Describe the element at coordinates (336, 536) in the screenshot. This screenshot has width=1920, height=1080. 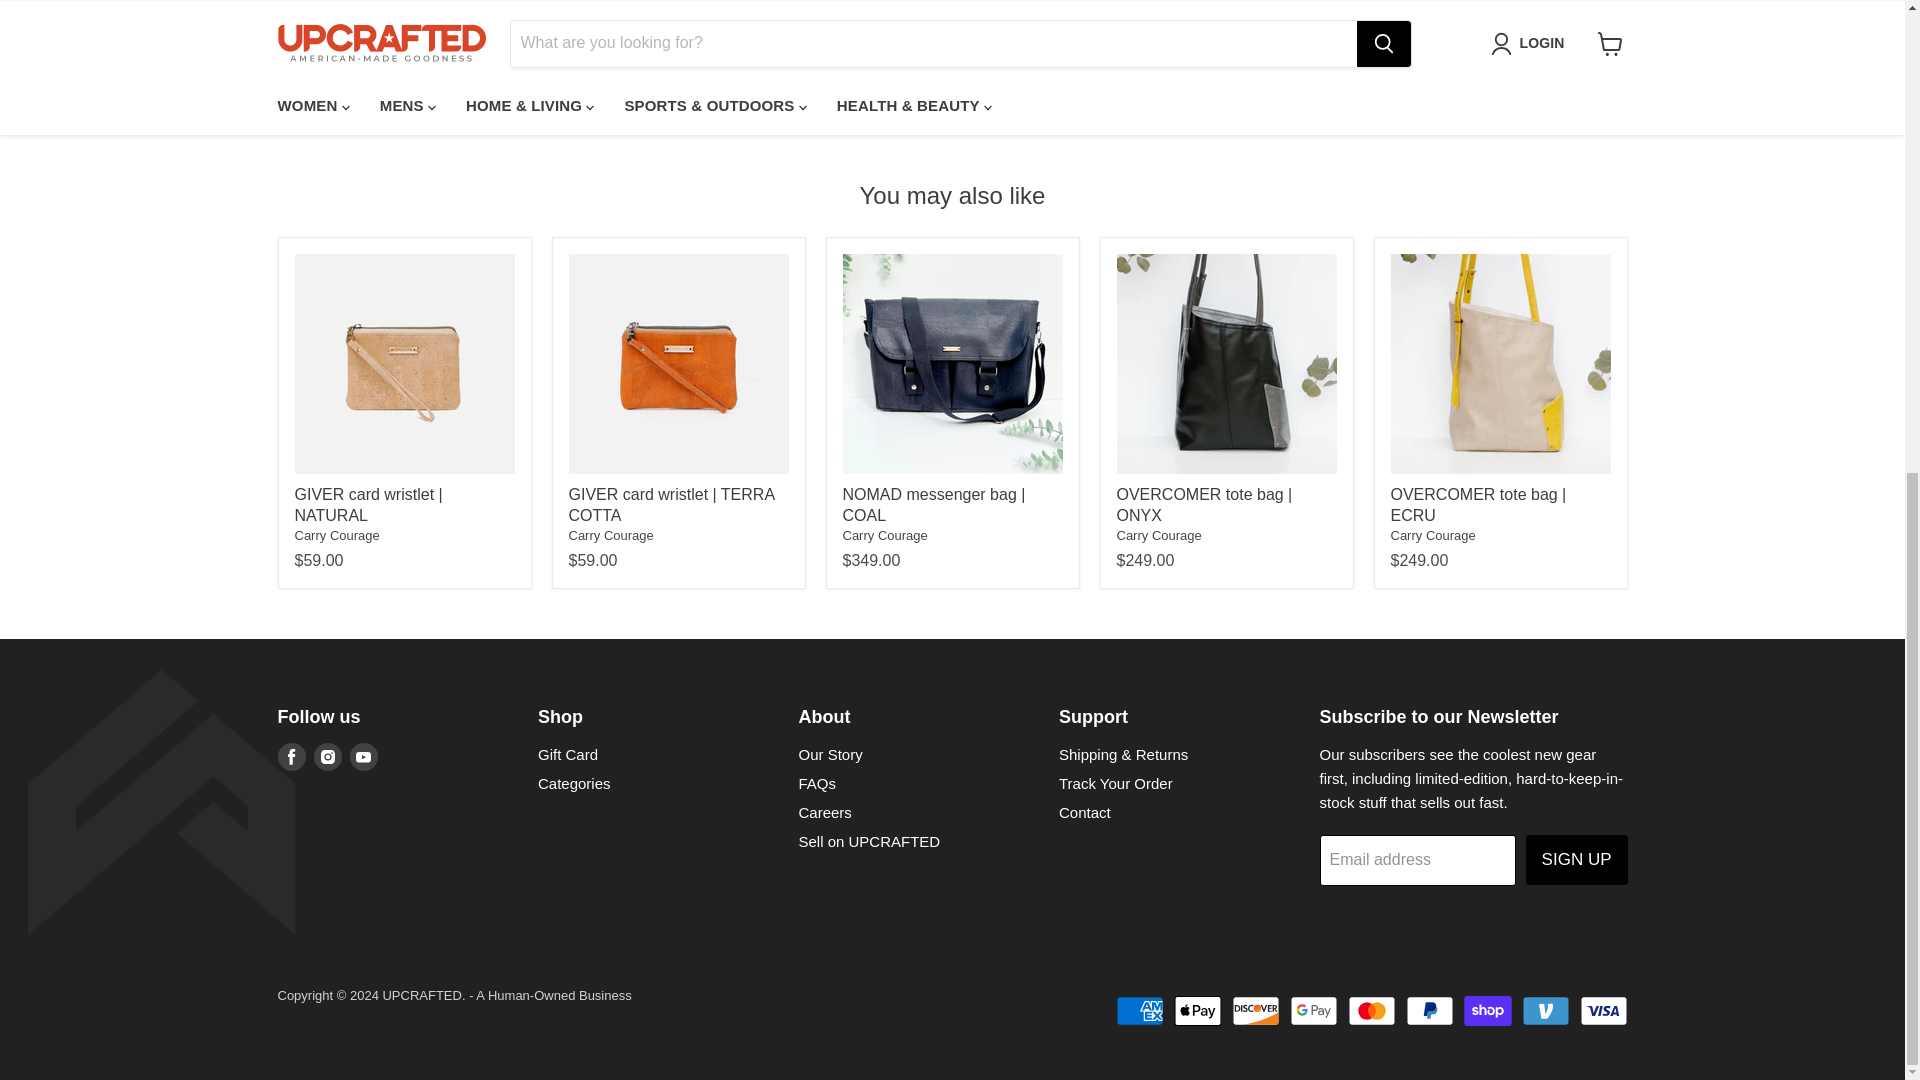
I see `Carry Courage` at that location.